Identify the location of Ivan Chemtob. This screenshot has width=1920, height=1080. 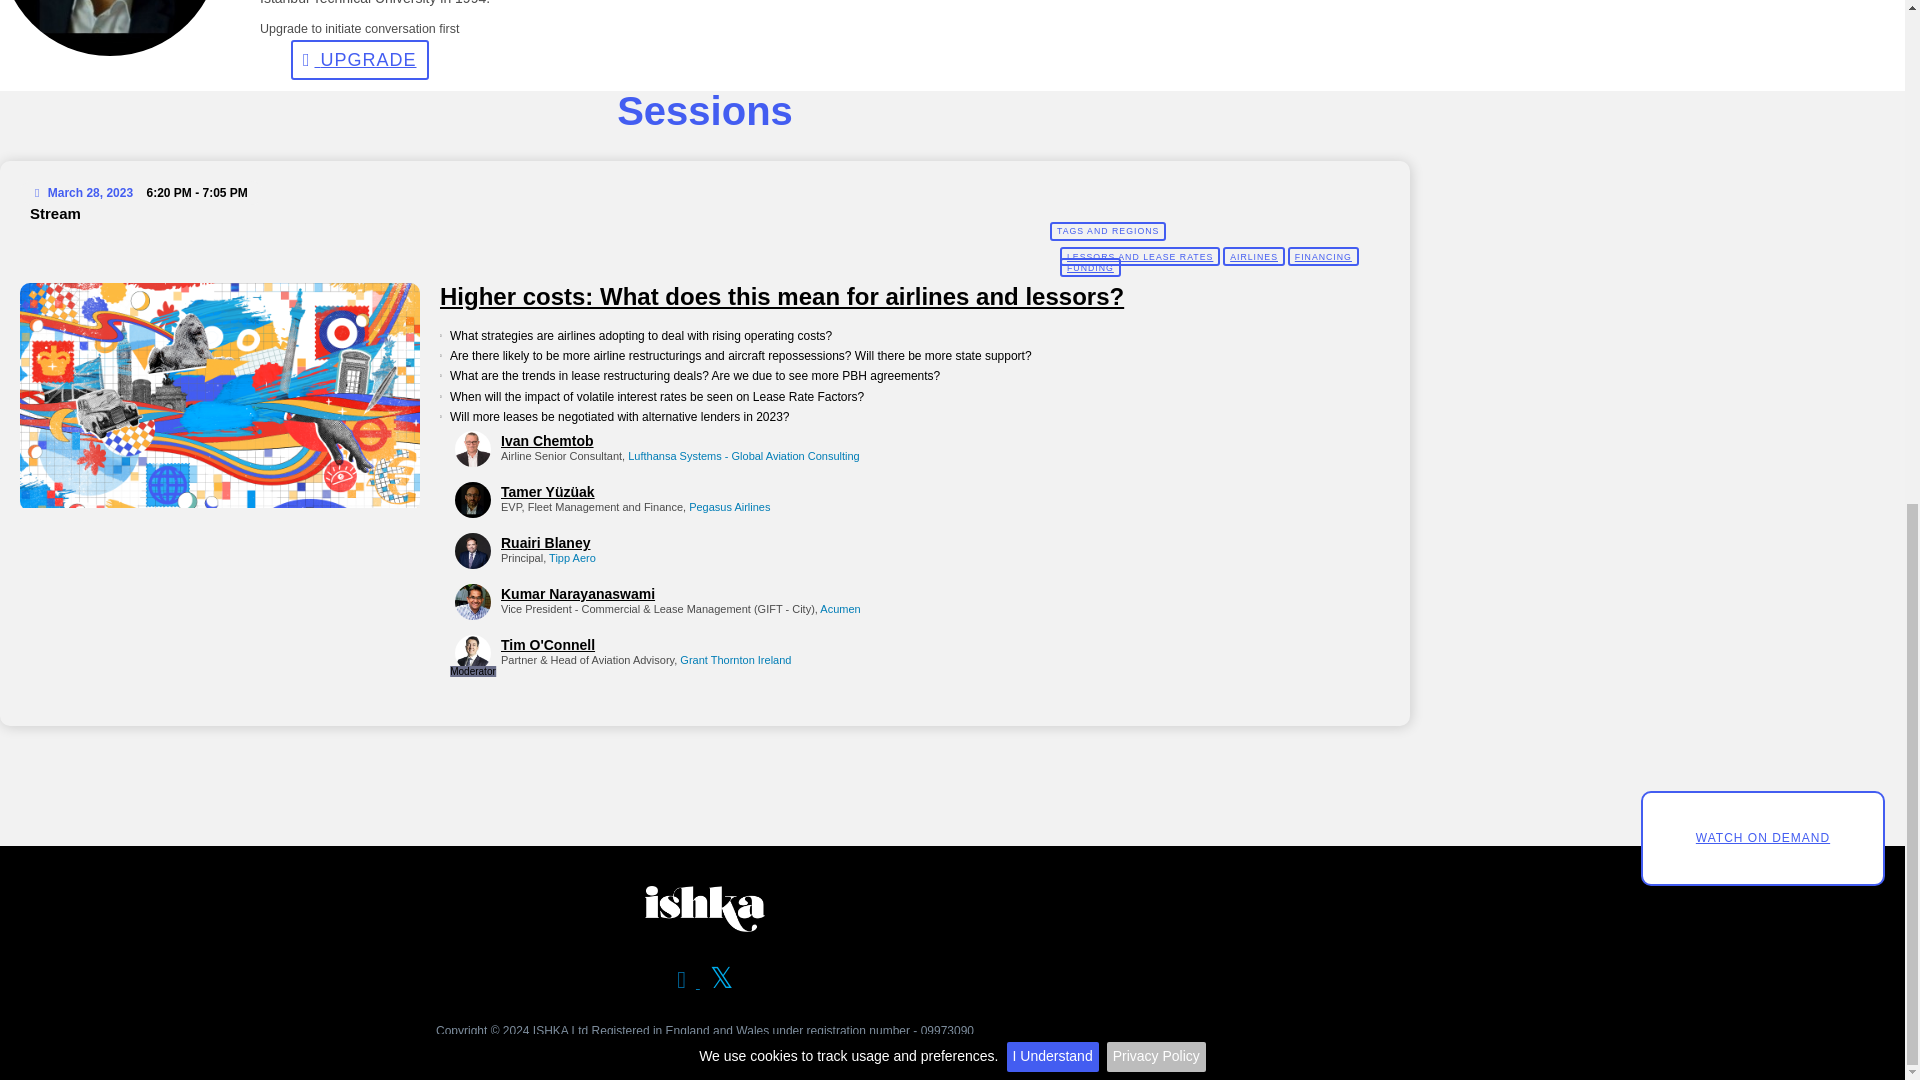
(696, 441).